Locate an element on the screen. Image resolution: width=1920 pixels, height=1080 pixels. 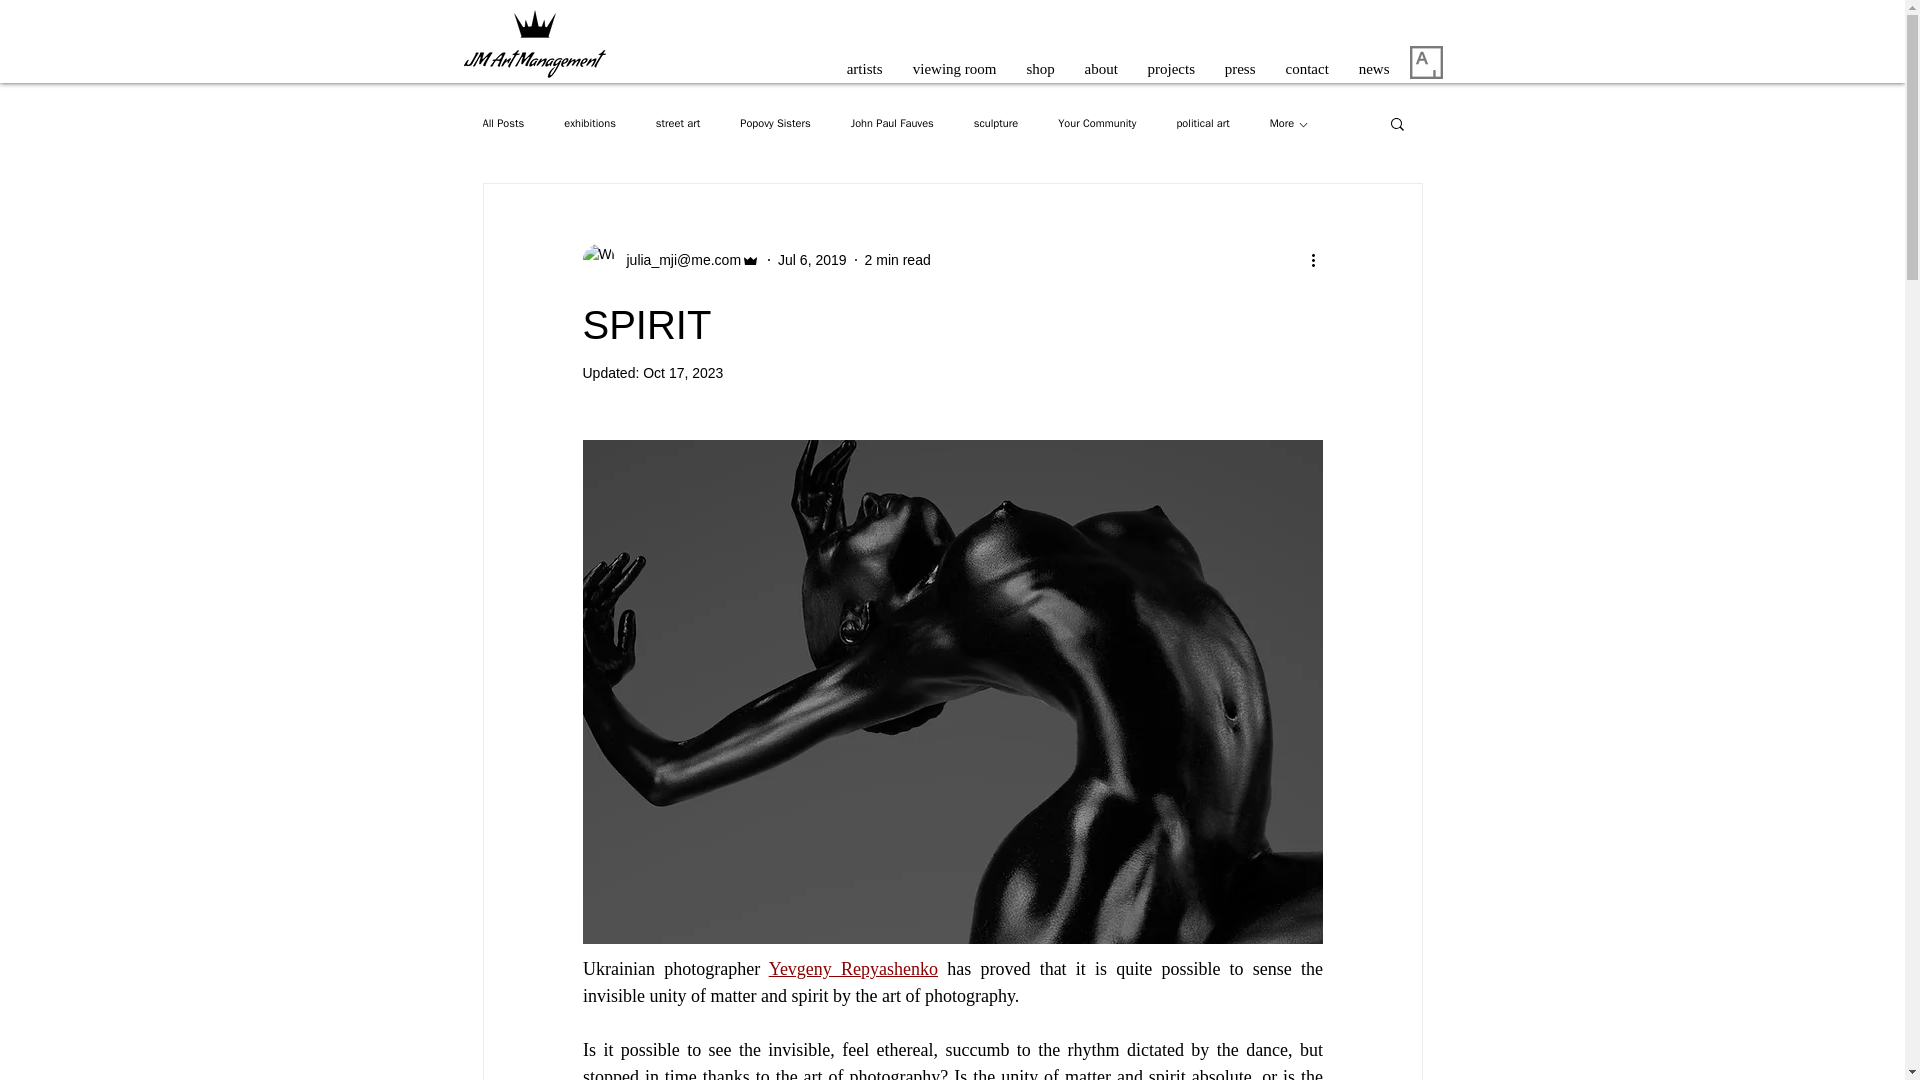
Popovy Sisters is located at coordinates (774, 122).